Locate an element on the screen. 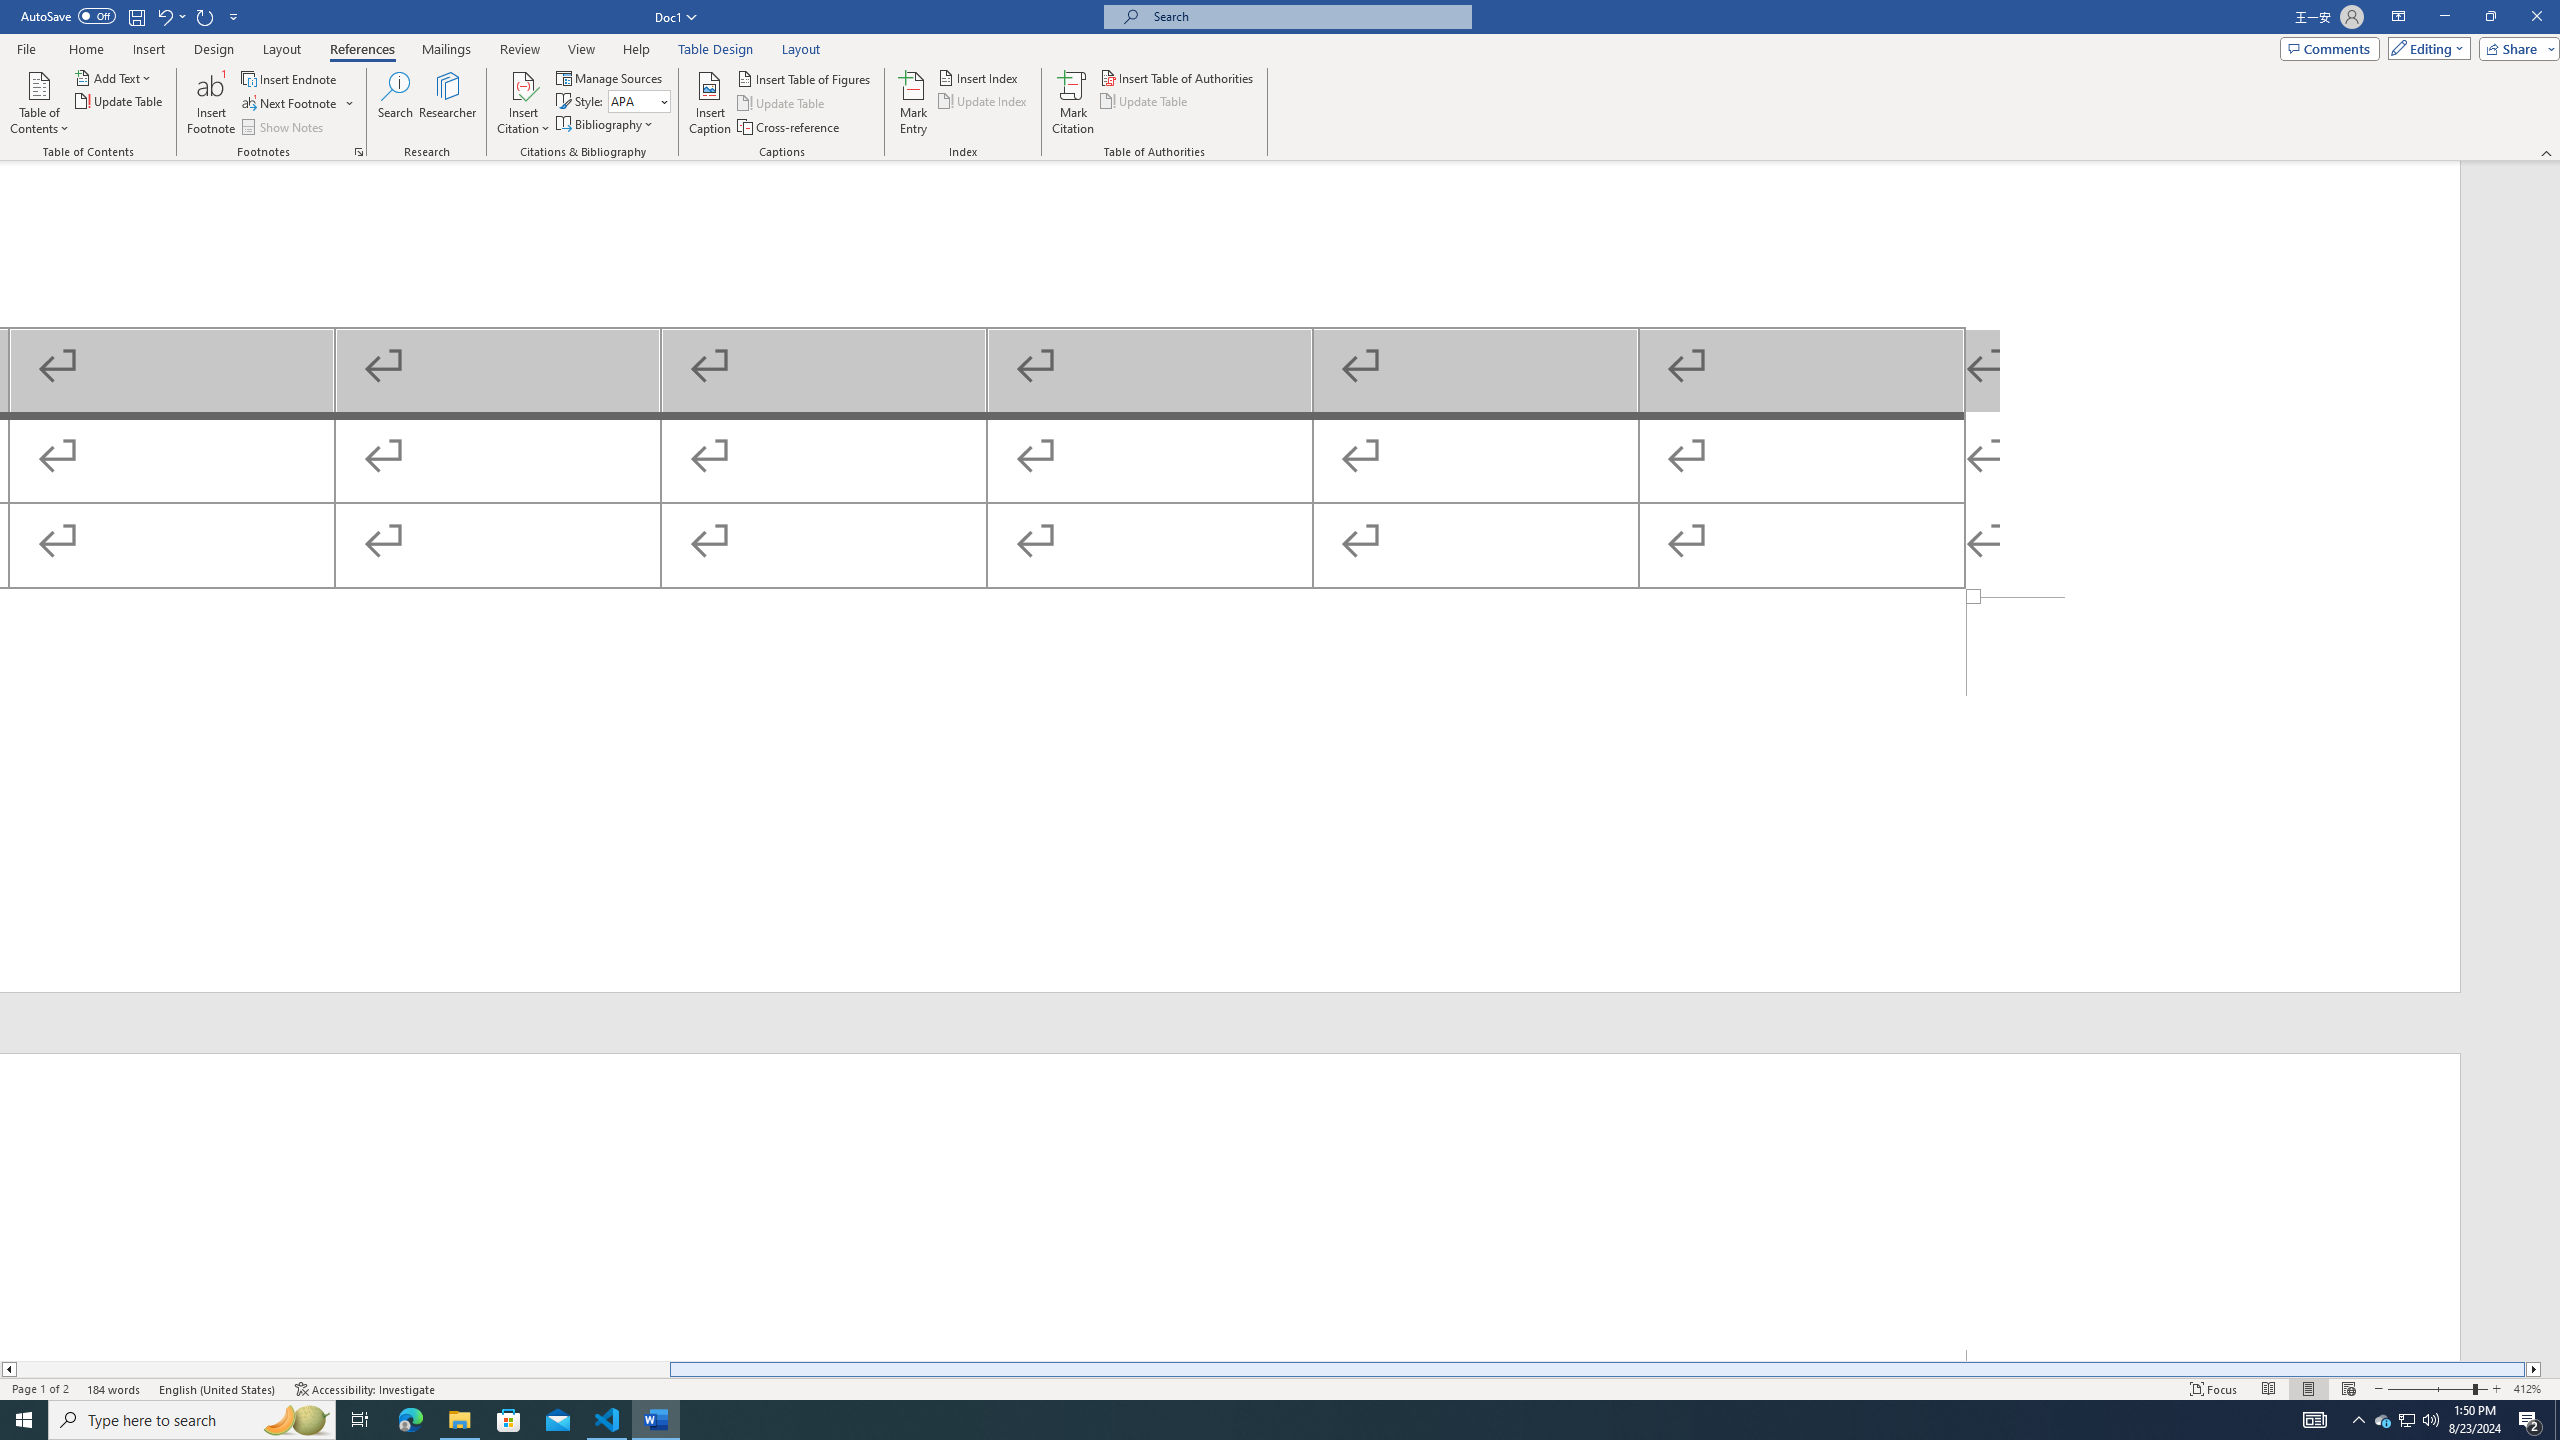 This screenshot has width=2560, height=1440. Footnote and Endnote Dialog... is located at coordinates (358, 152).